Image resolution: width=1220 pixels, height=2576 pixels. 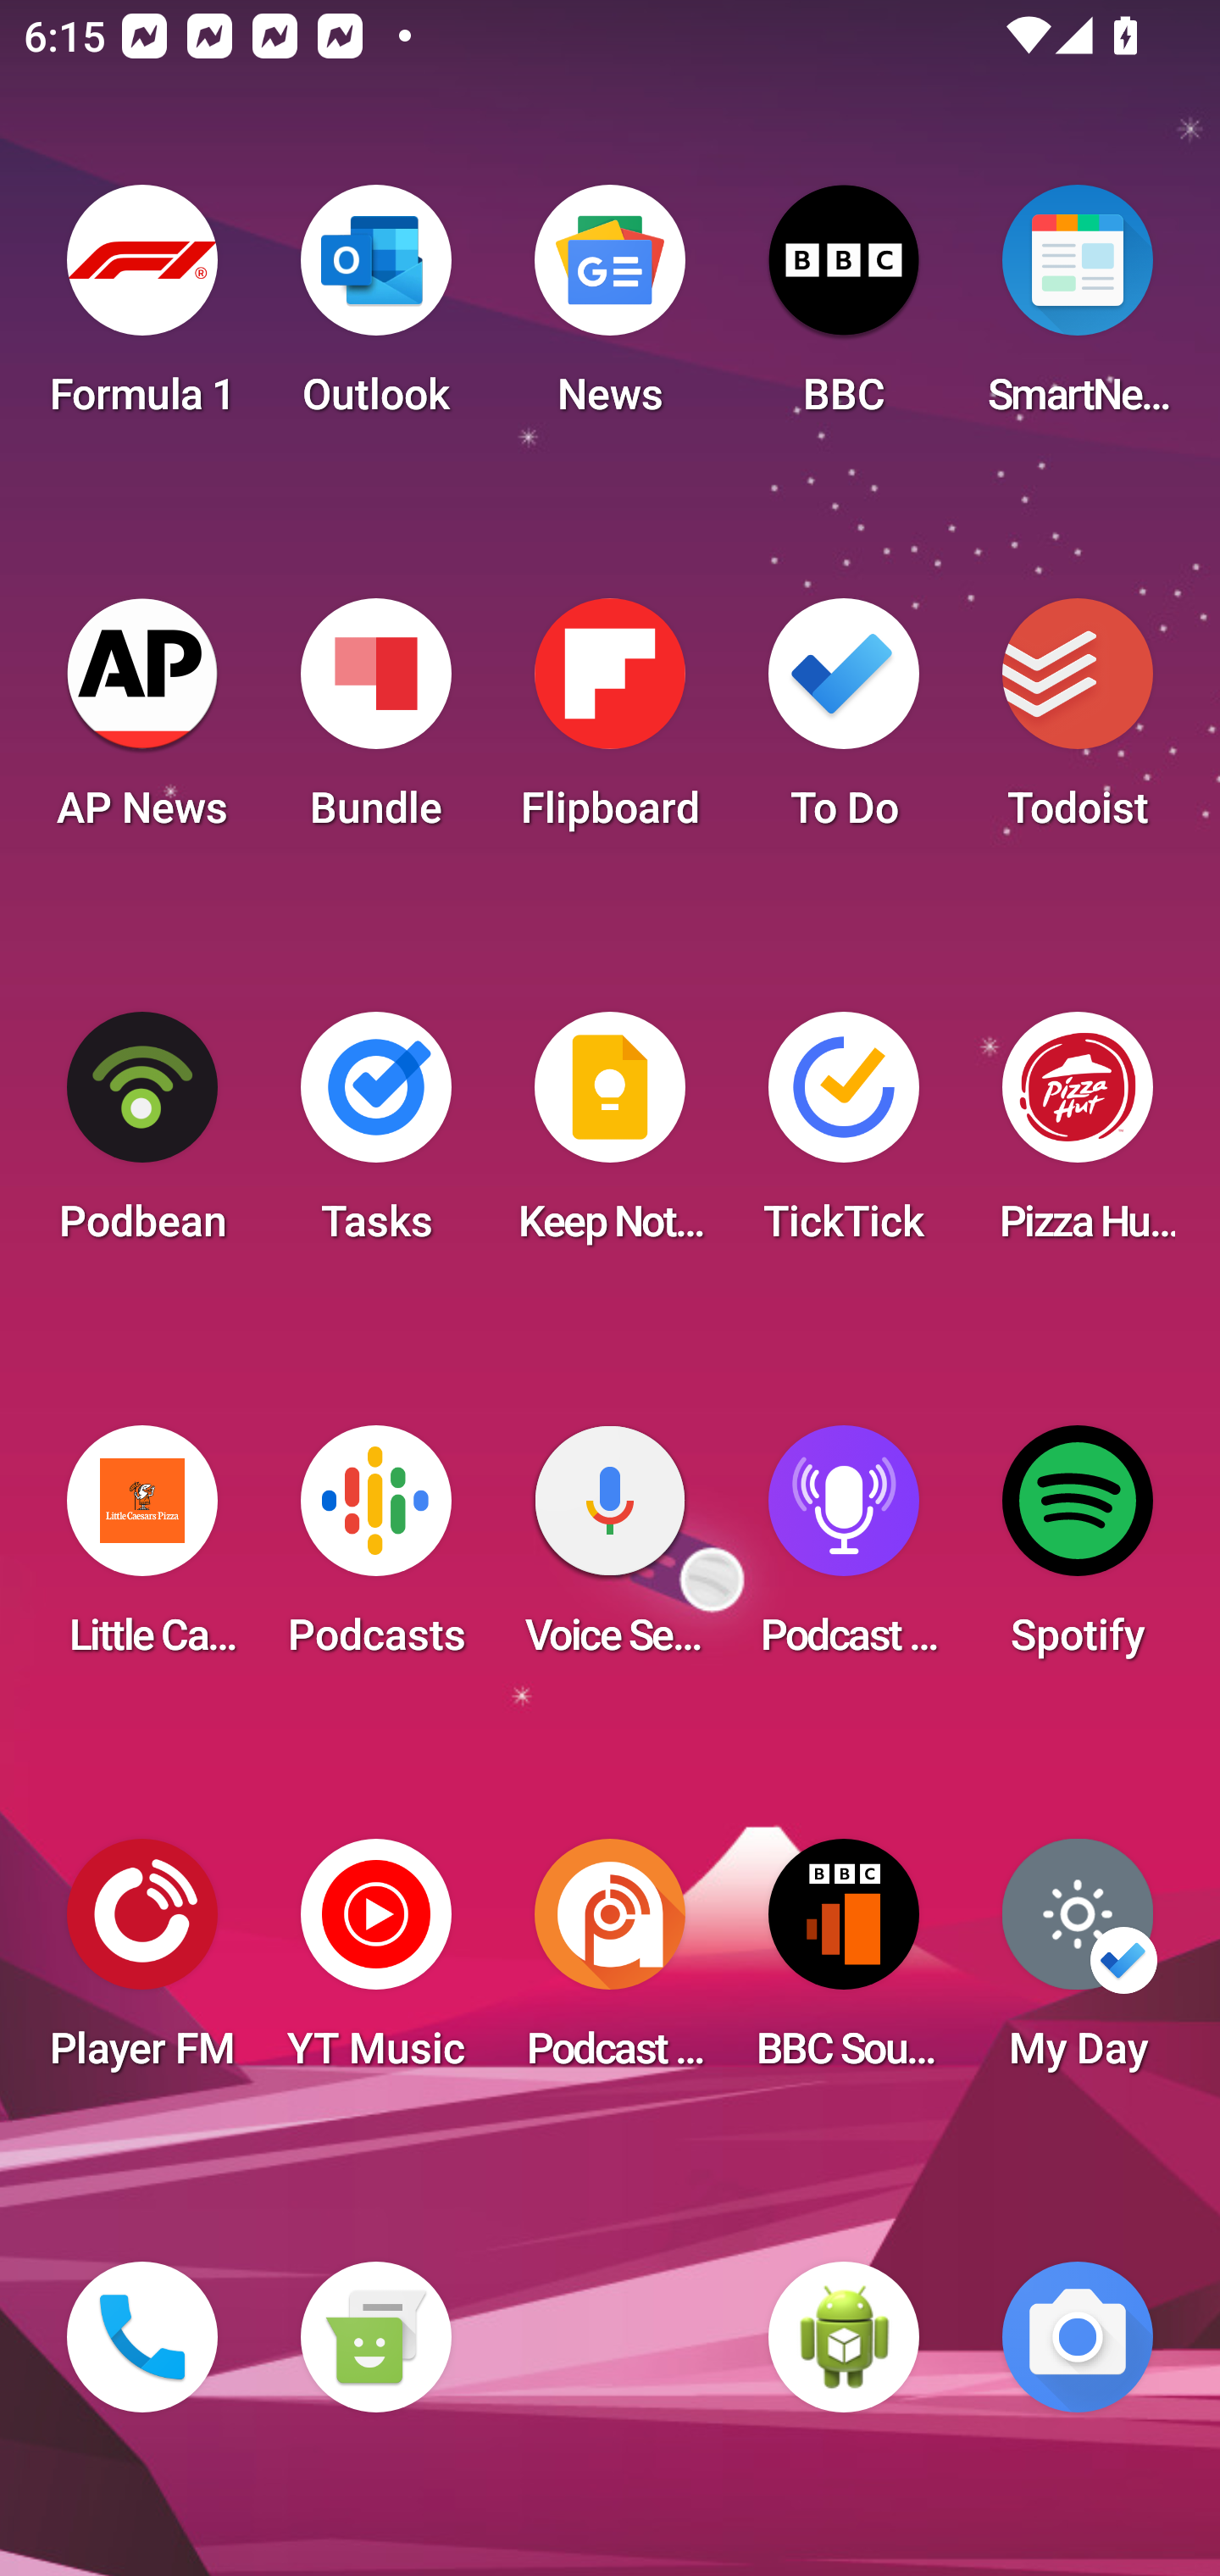 I want to click on BBC, so click(x=844, y=310).